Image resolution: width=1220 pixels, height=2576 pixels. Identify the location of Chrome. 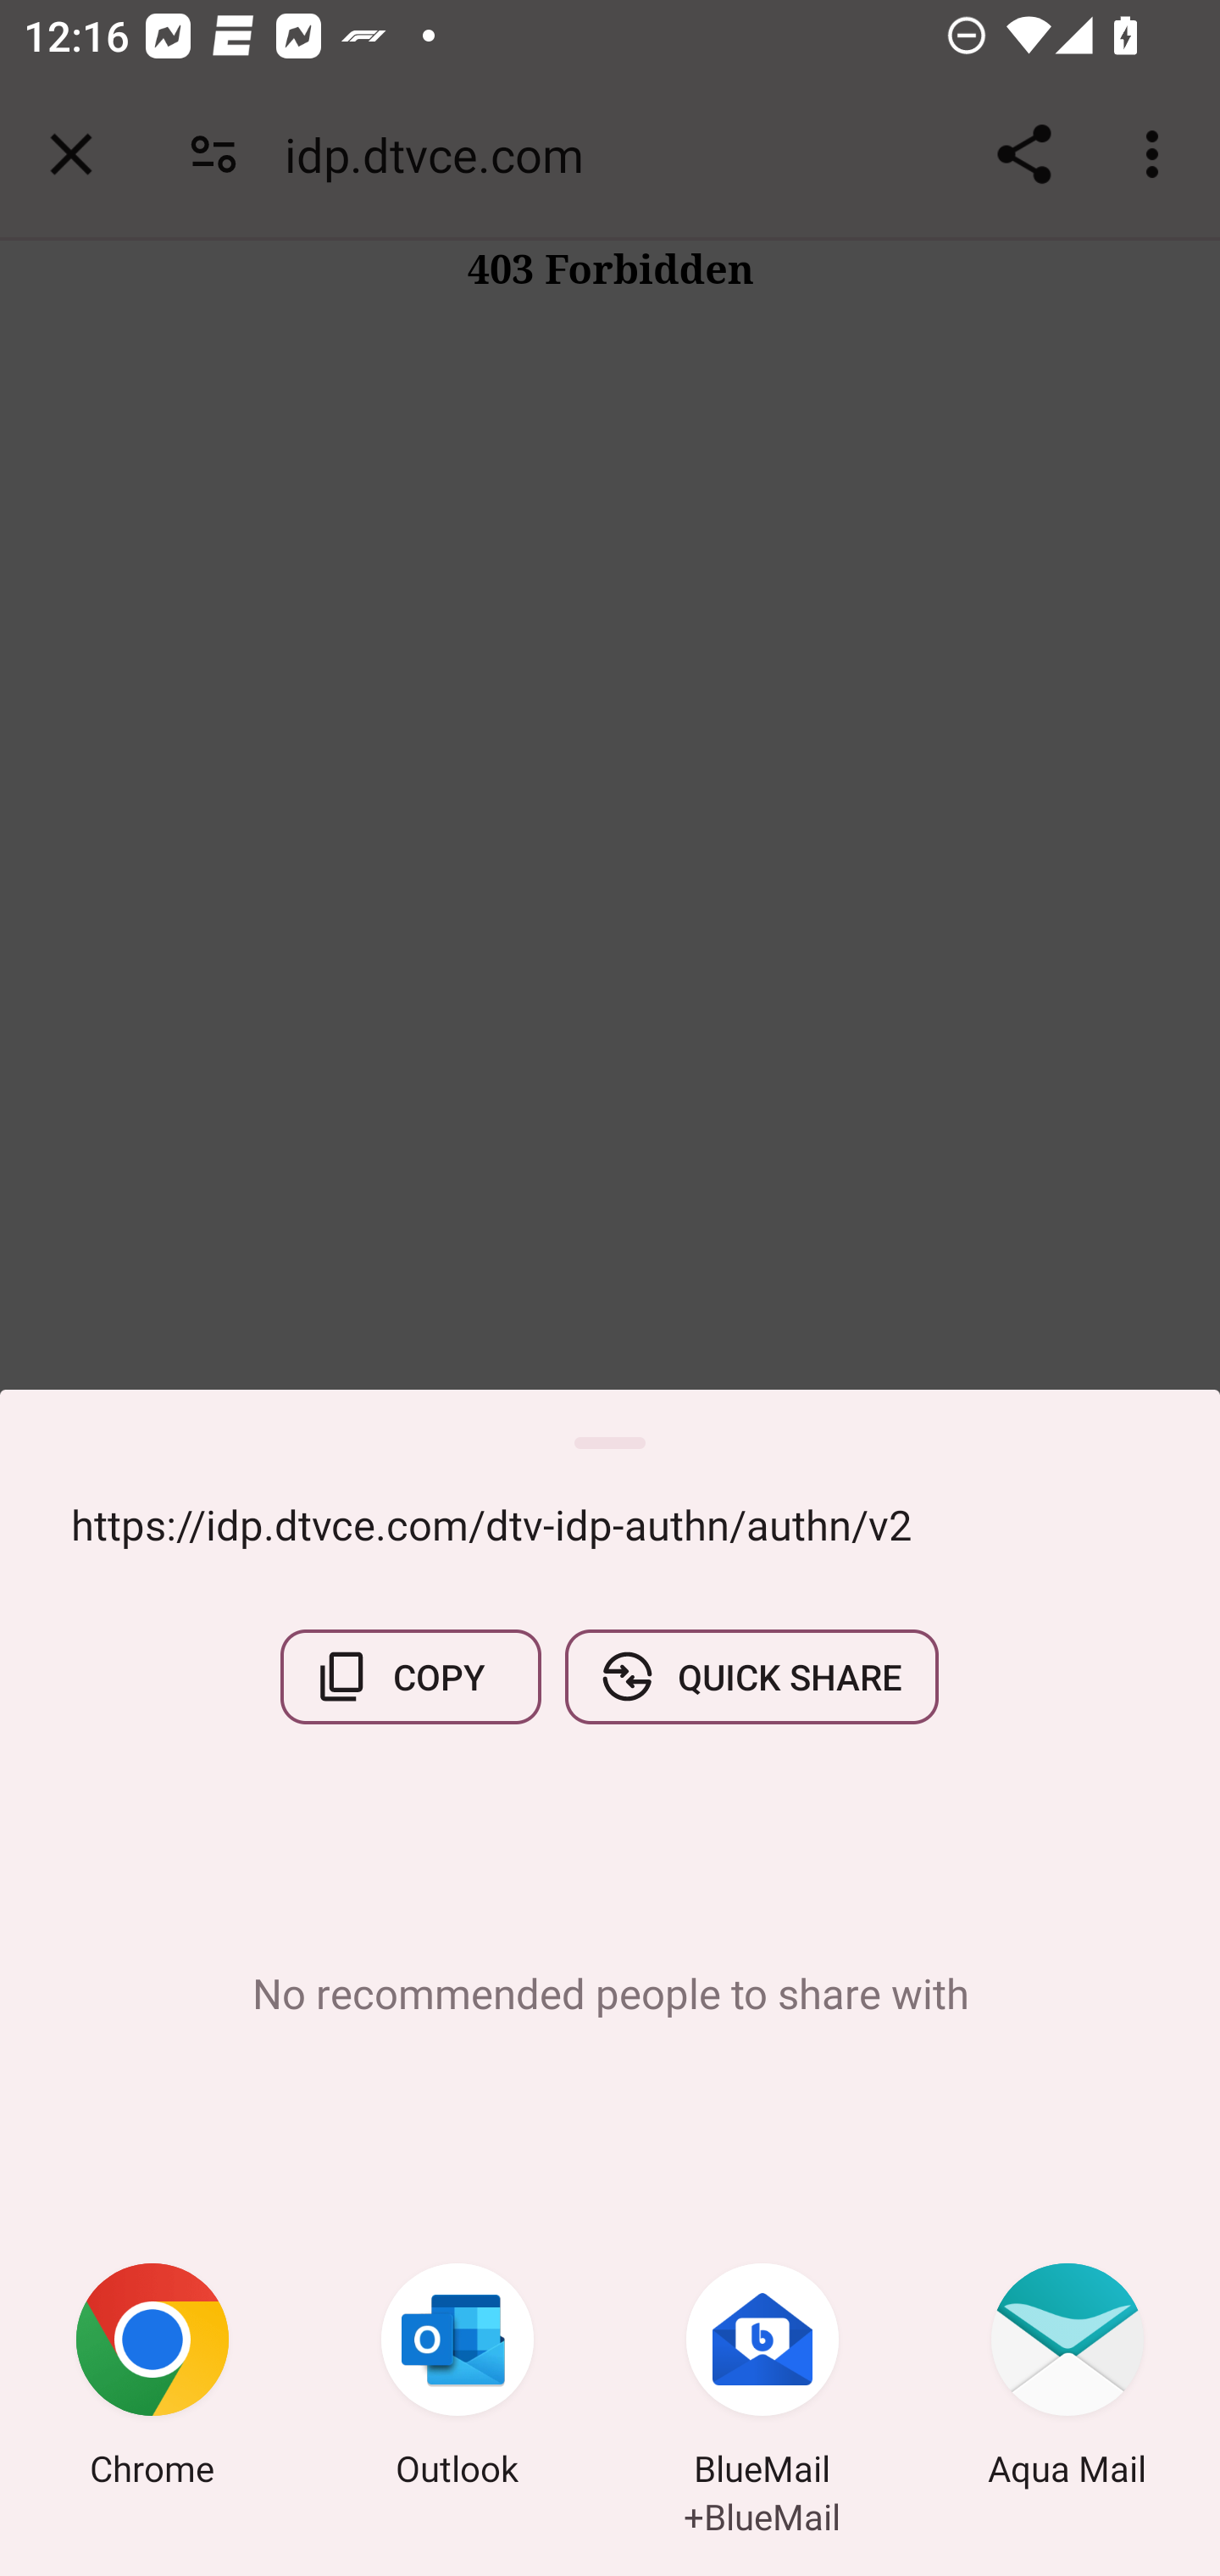
(152, 2379).